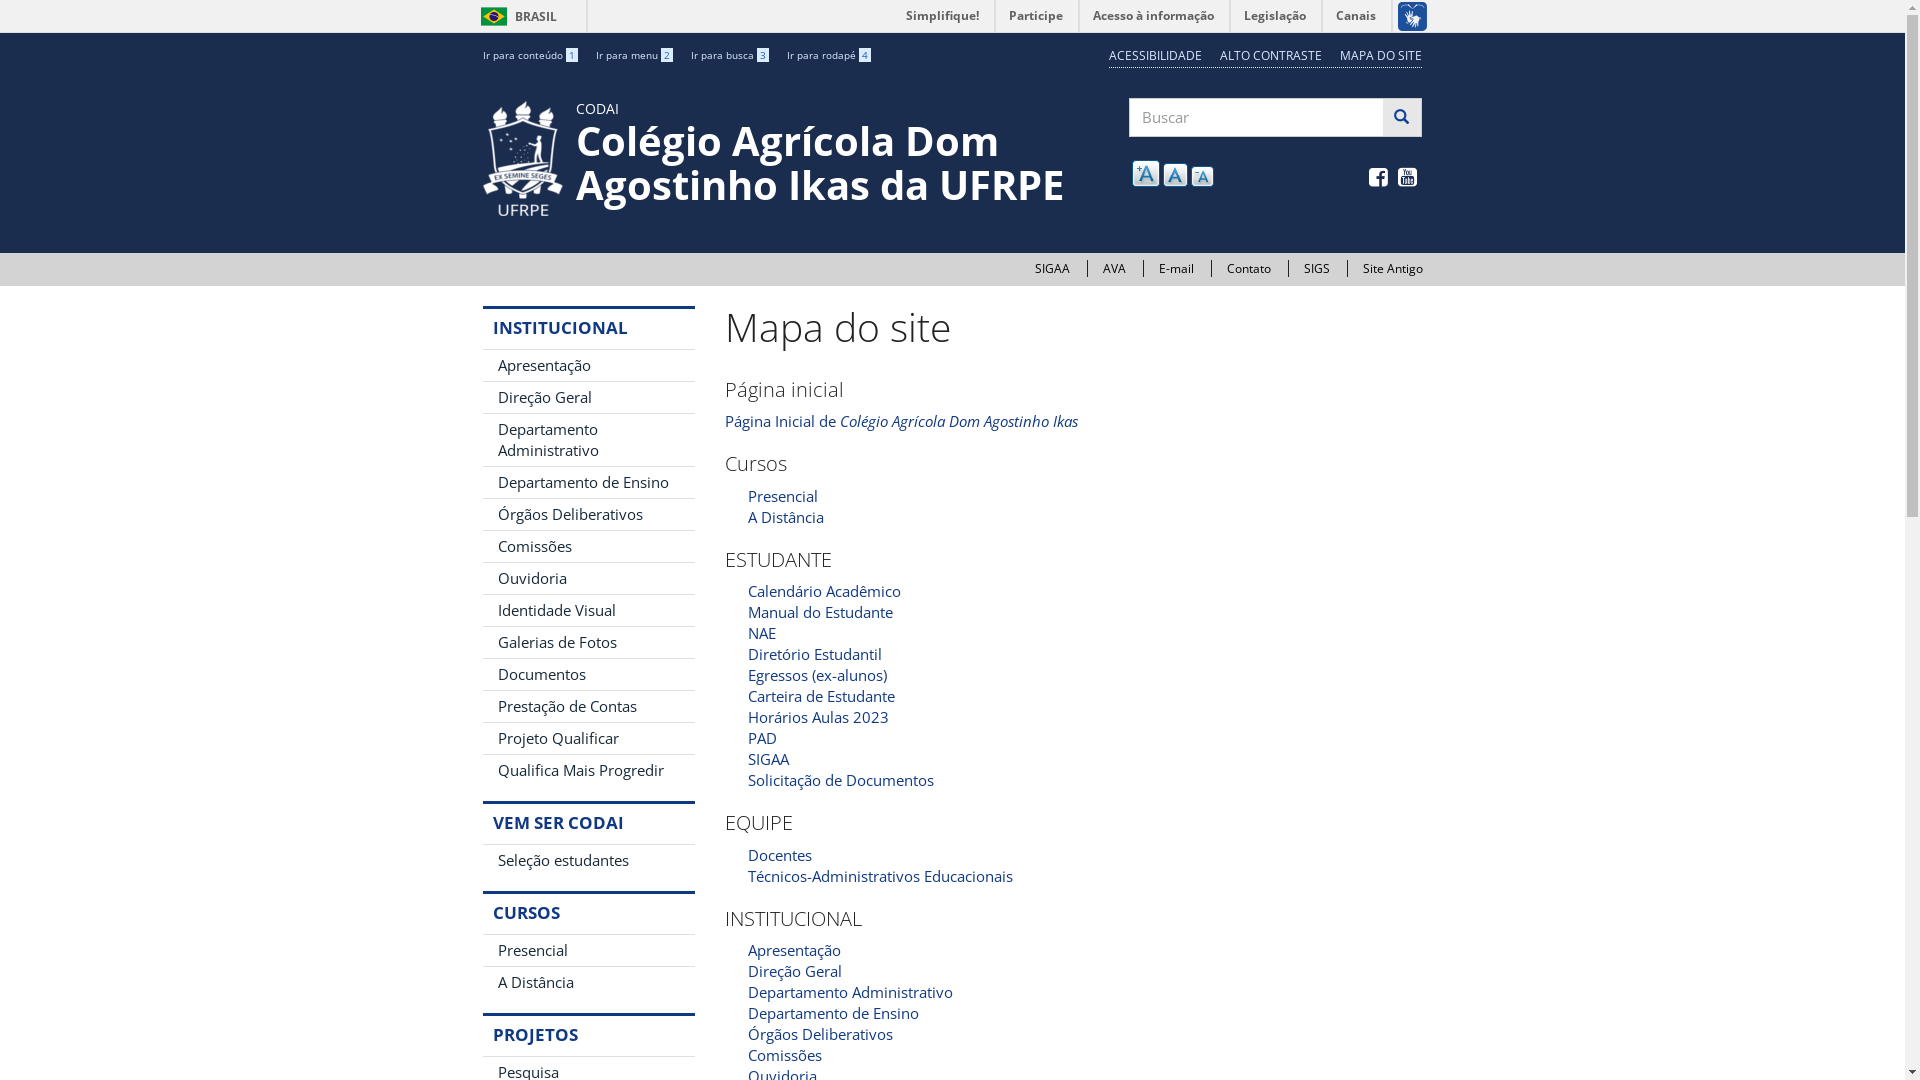 The width and height of the screenshot is (1920, 1080). I want to click on Manual do Estudante, so click(820, 612).